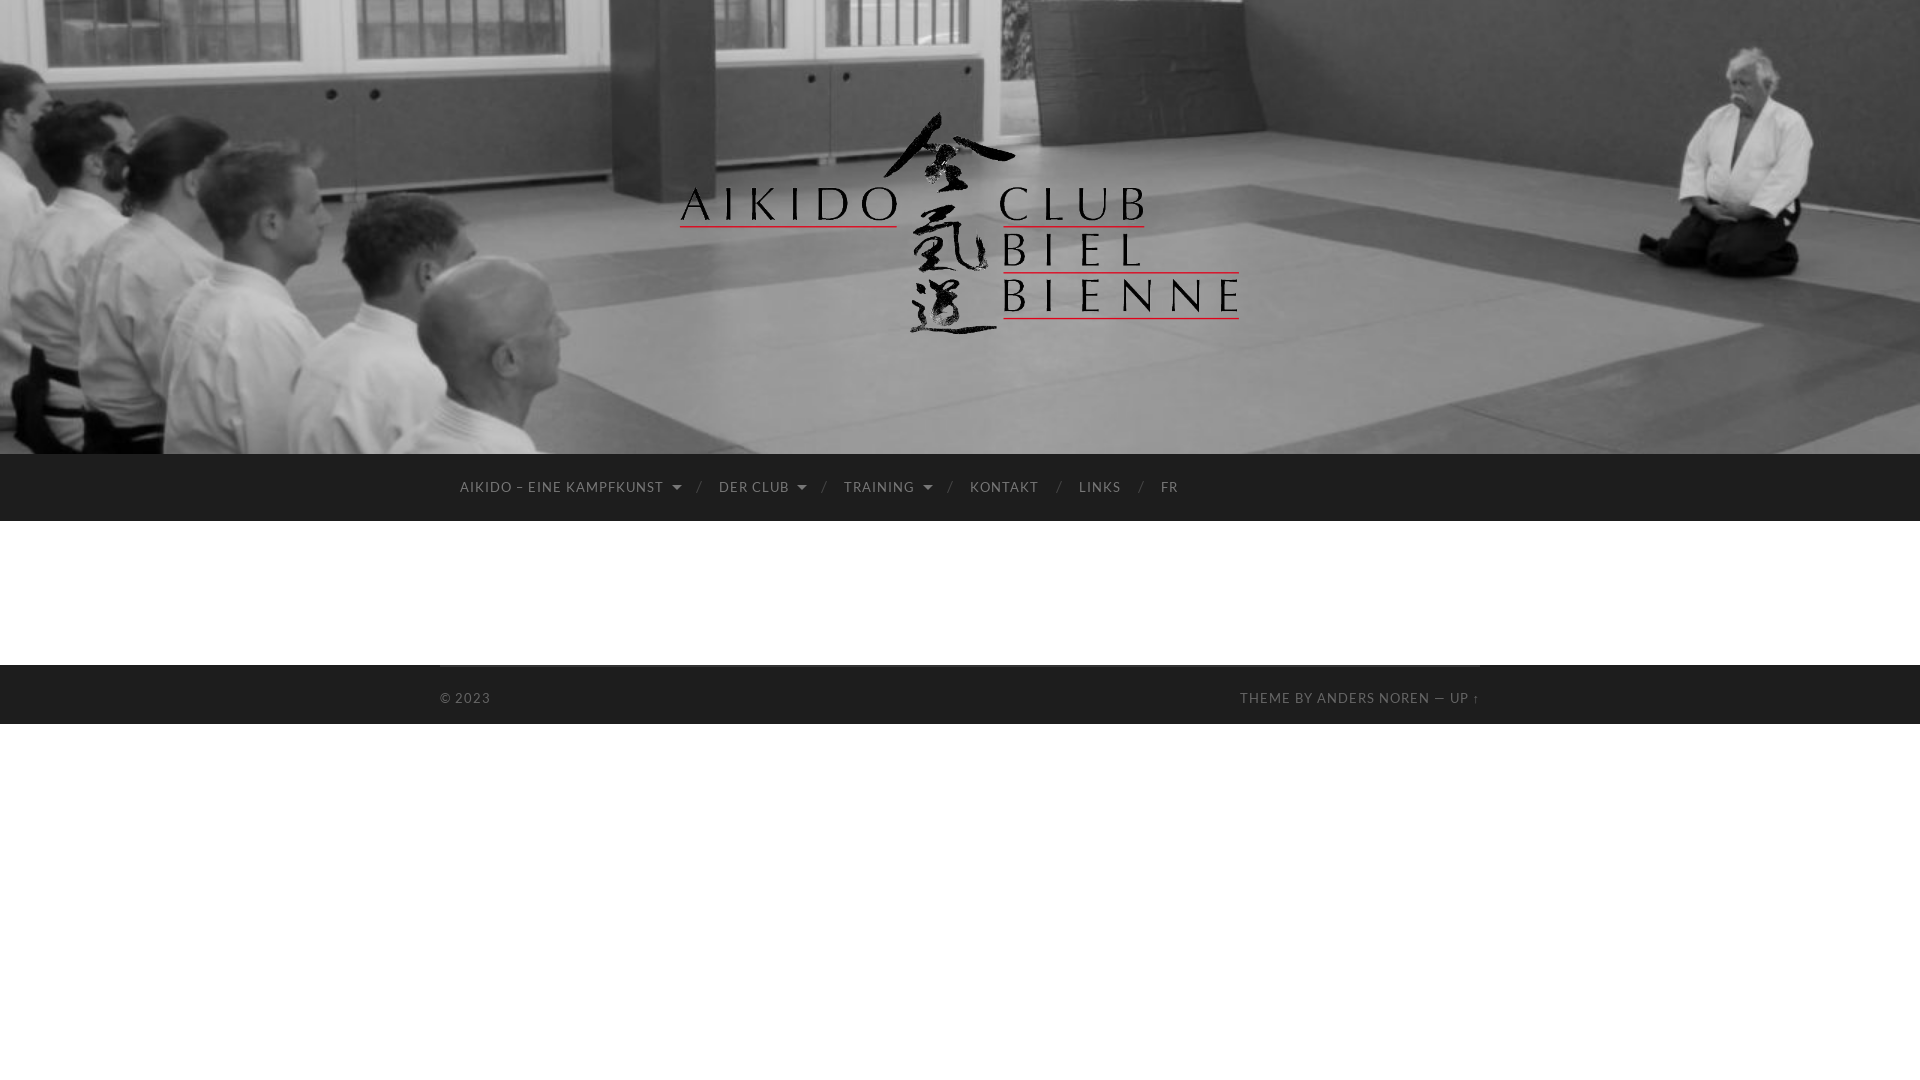 The width and height of the screenshot is (1920, 1080). I want to click on DER CLUB, so click(762, 488).